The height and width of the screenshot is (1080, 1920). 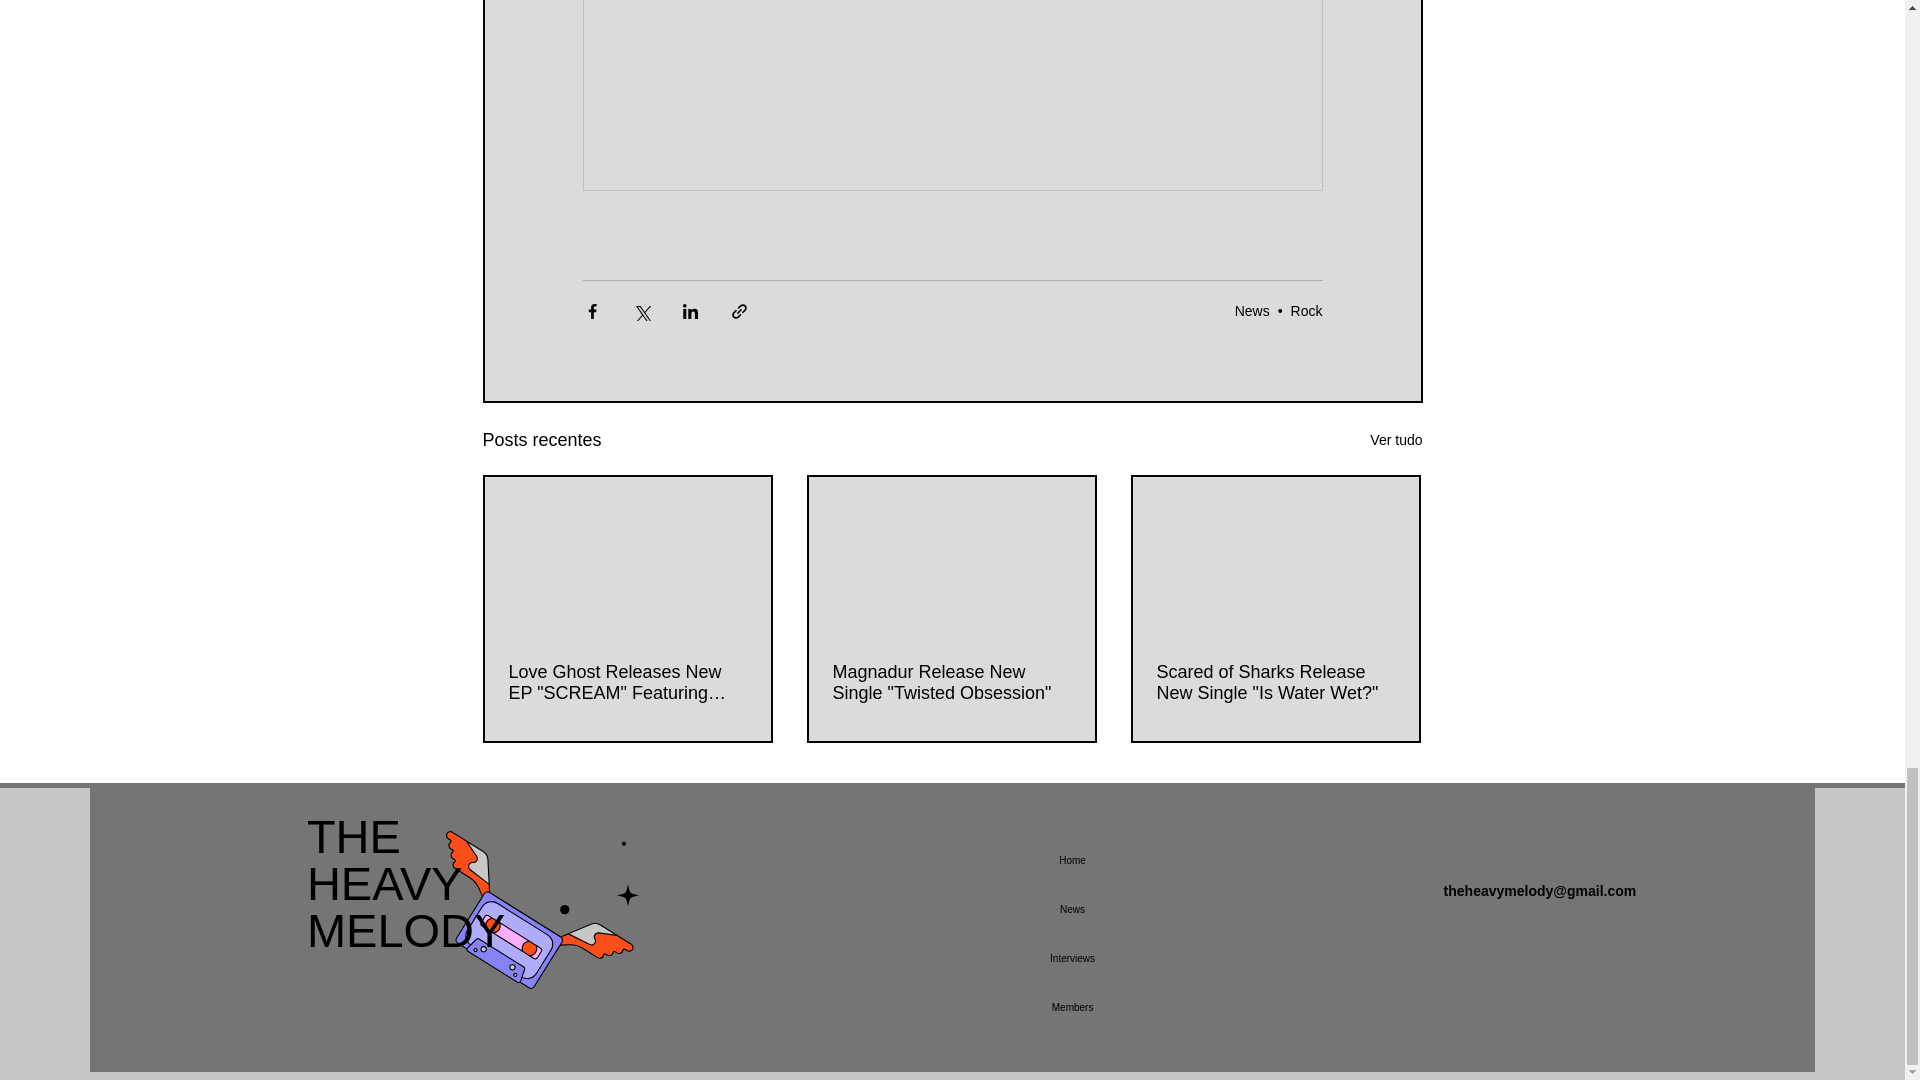 What do you see at coordinates (1252, 310) in the screenshot?
I see `Scared of Sharks Release New Single "Is Water Wet?"` at bounding box center [1252, 310].